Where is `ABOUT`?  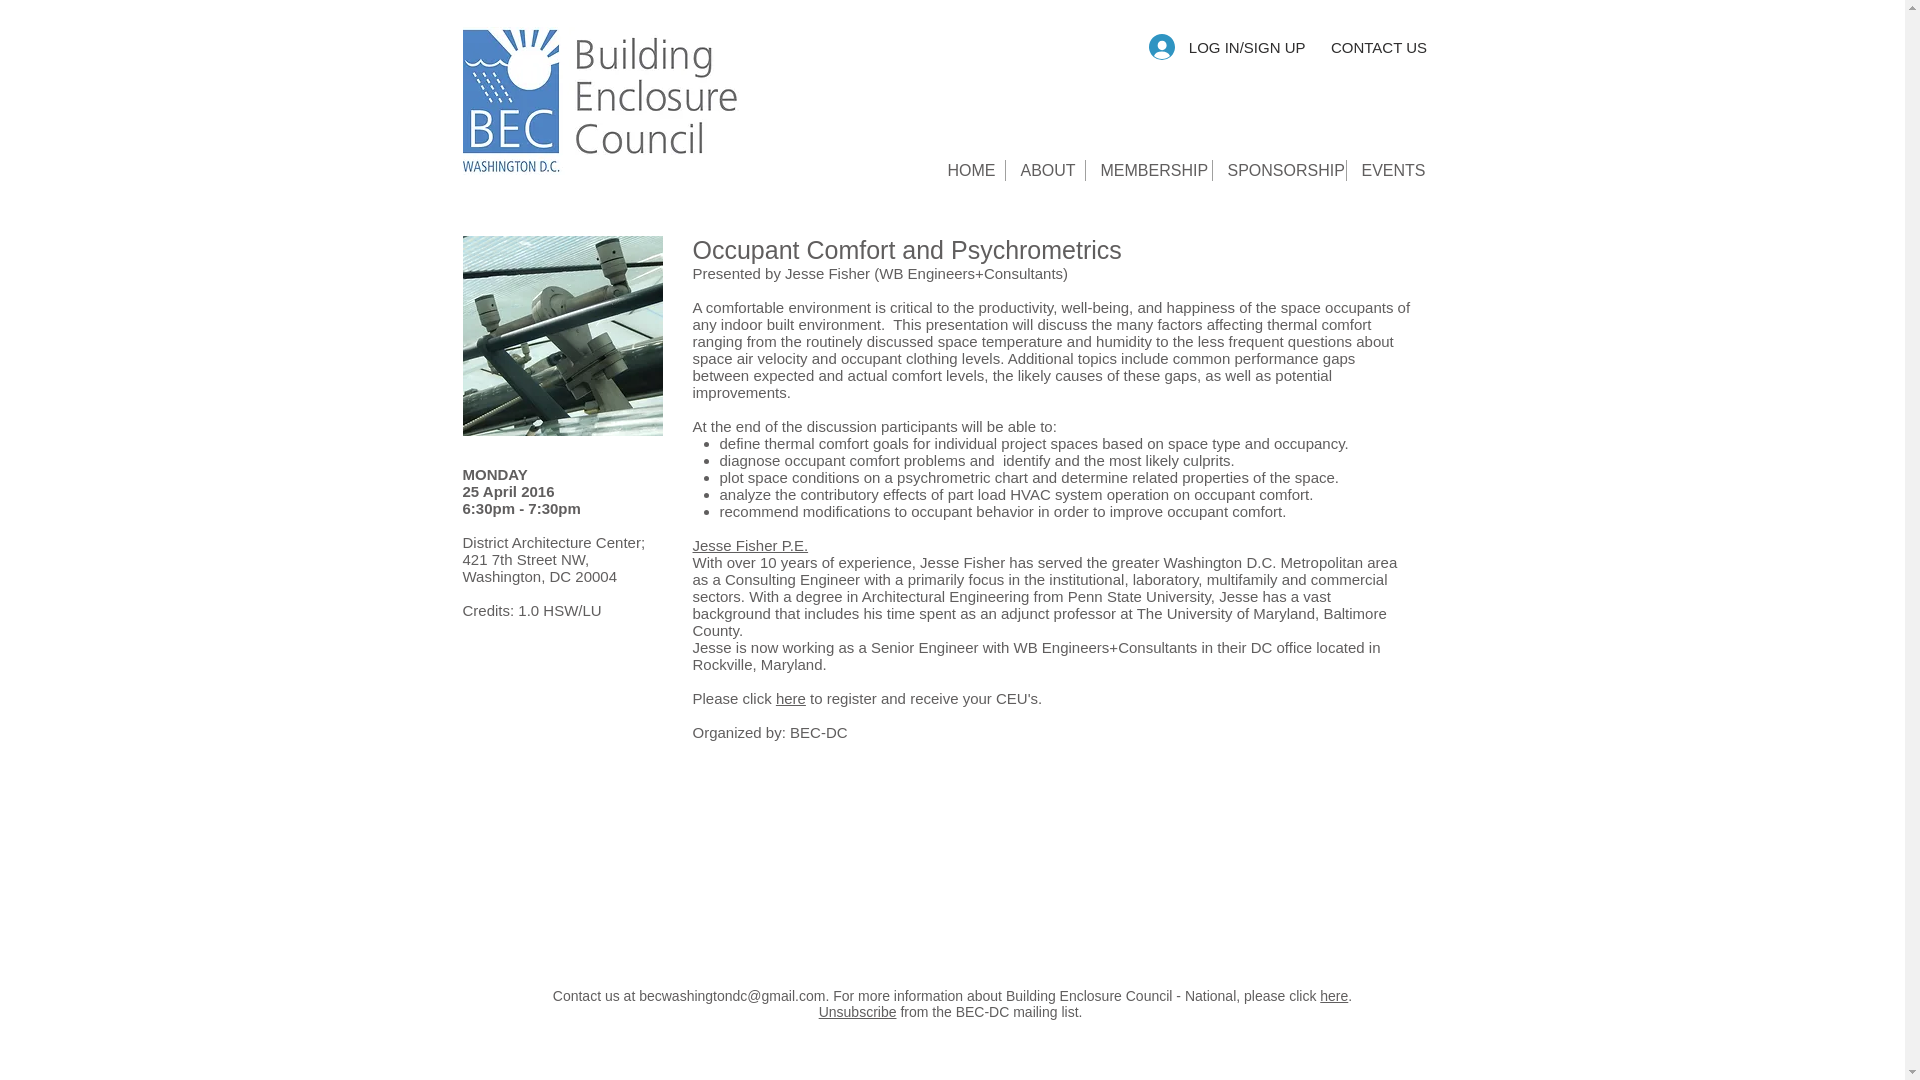
ABOUT is located at coordinates (1045, 170).